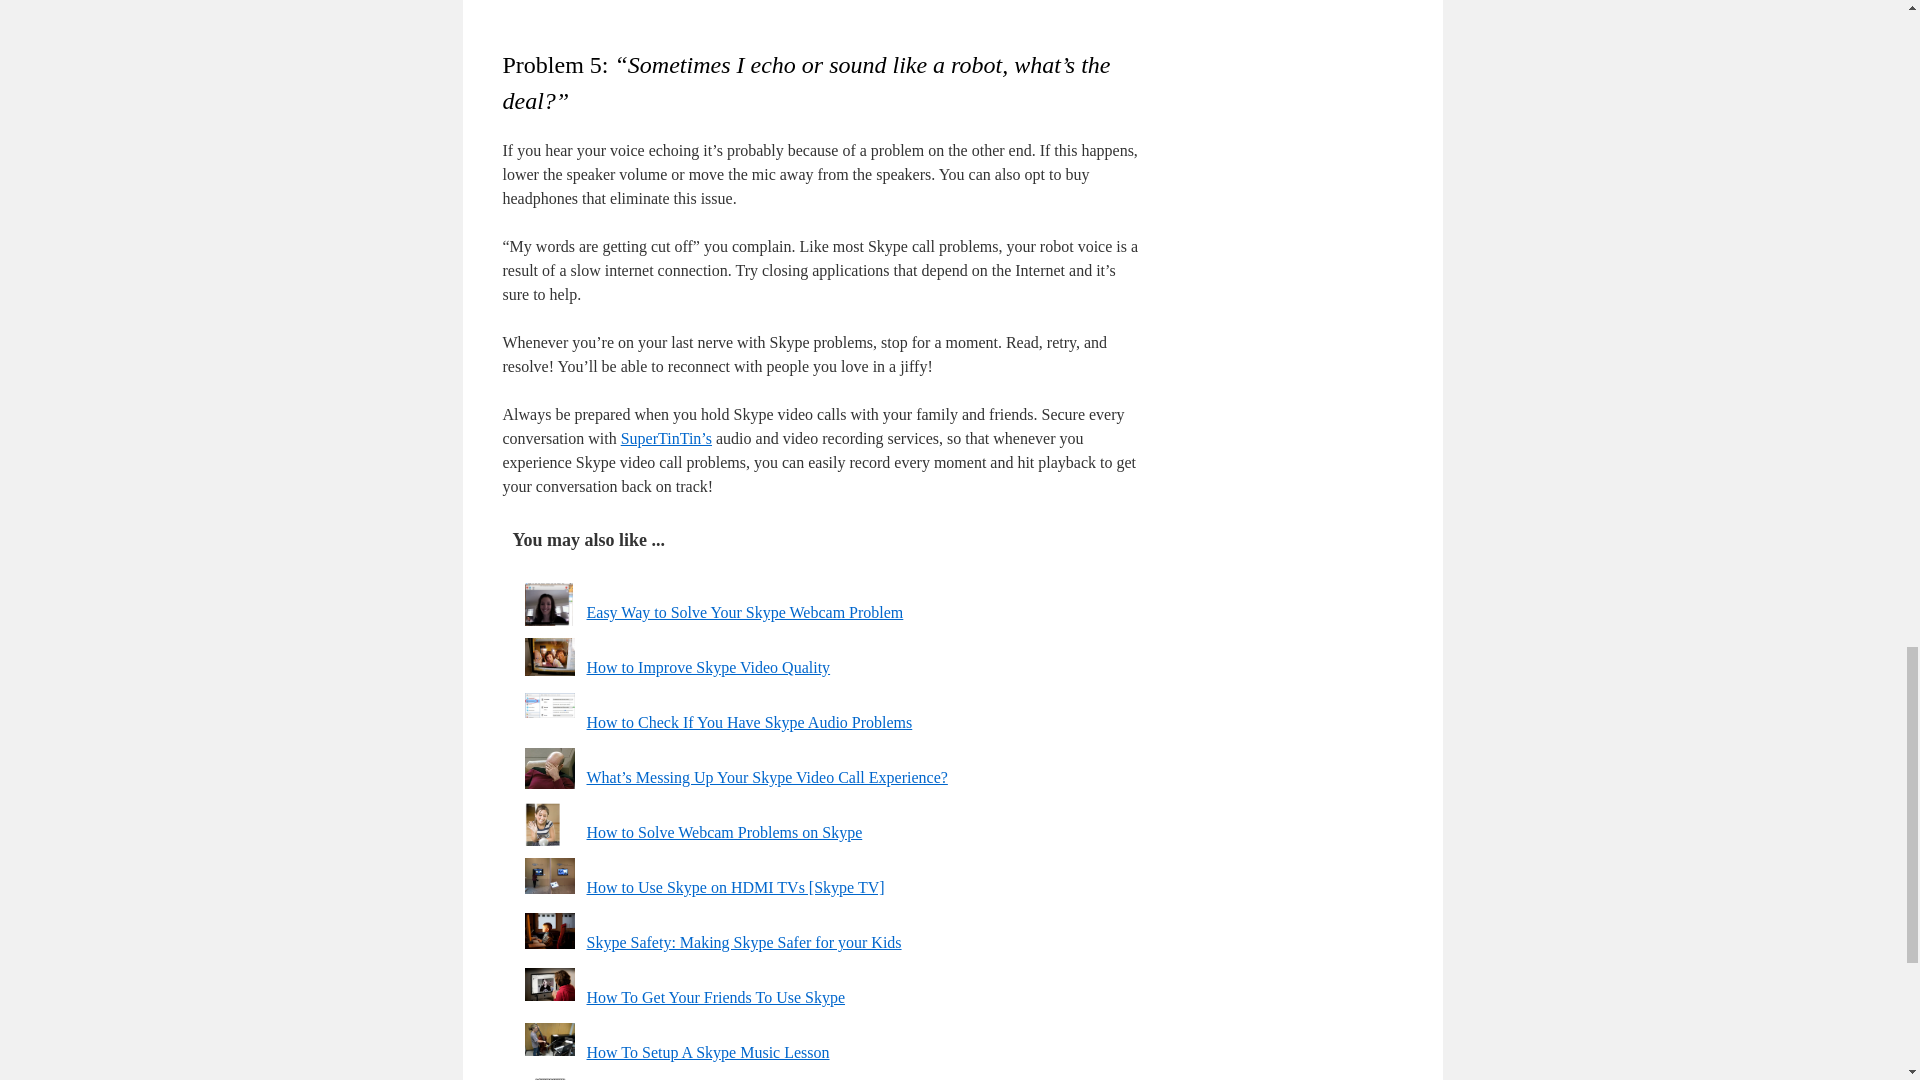 Image resolution: width=1920 pixels, height=1080 pixels. I want to click on Easy Way to Solve Your Skype Webcam Problem, so click(744, 612).